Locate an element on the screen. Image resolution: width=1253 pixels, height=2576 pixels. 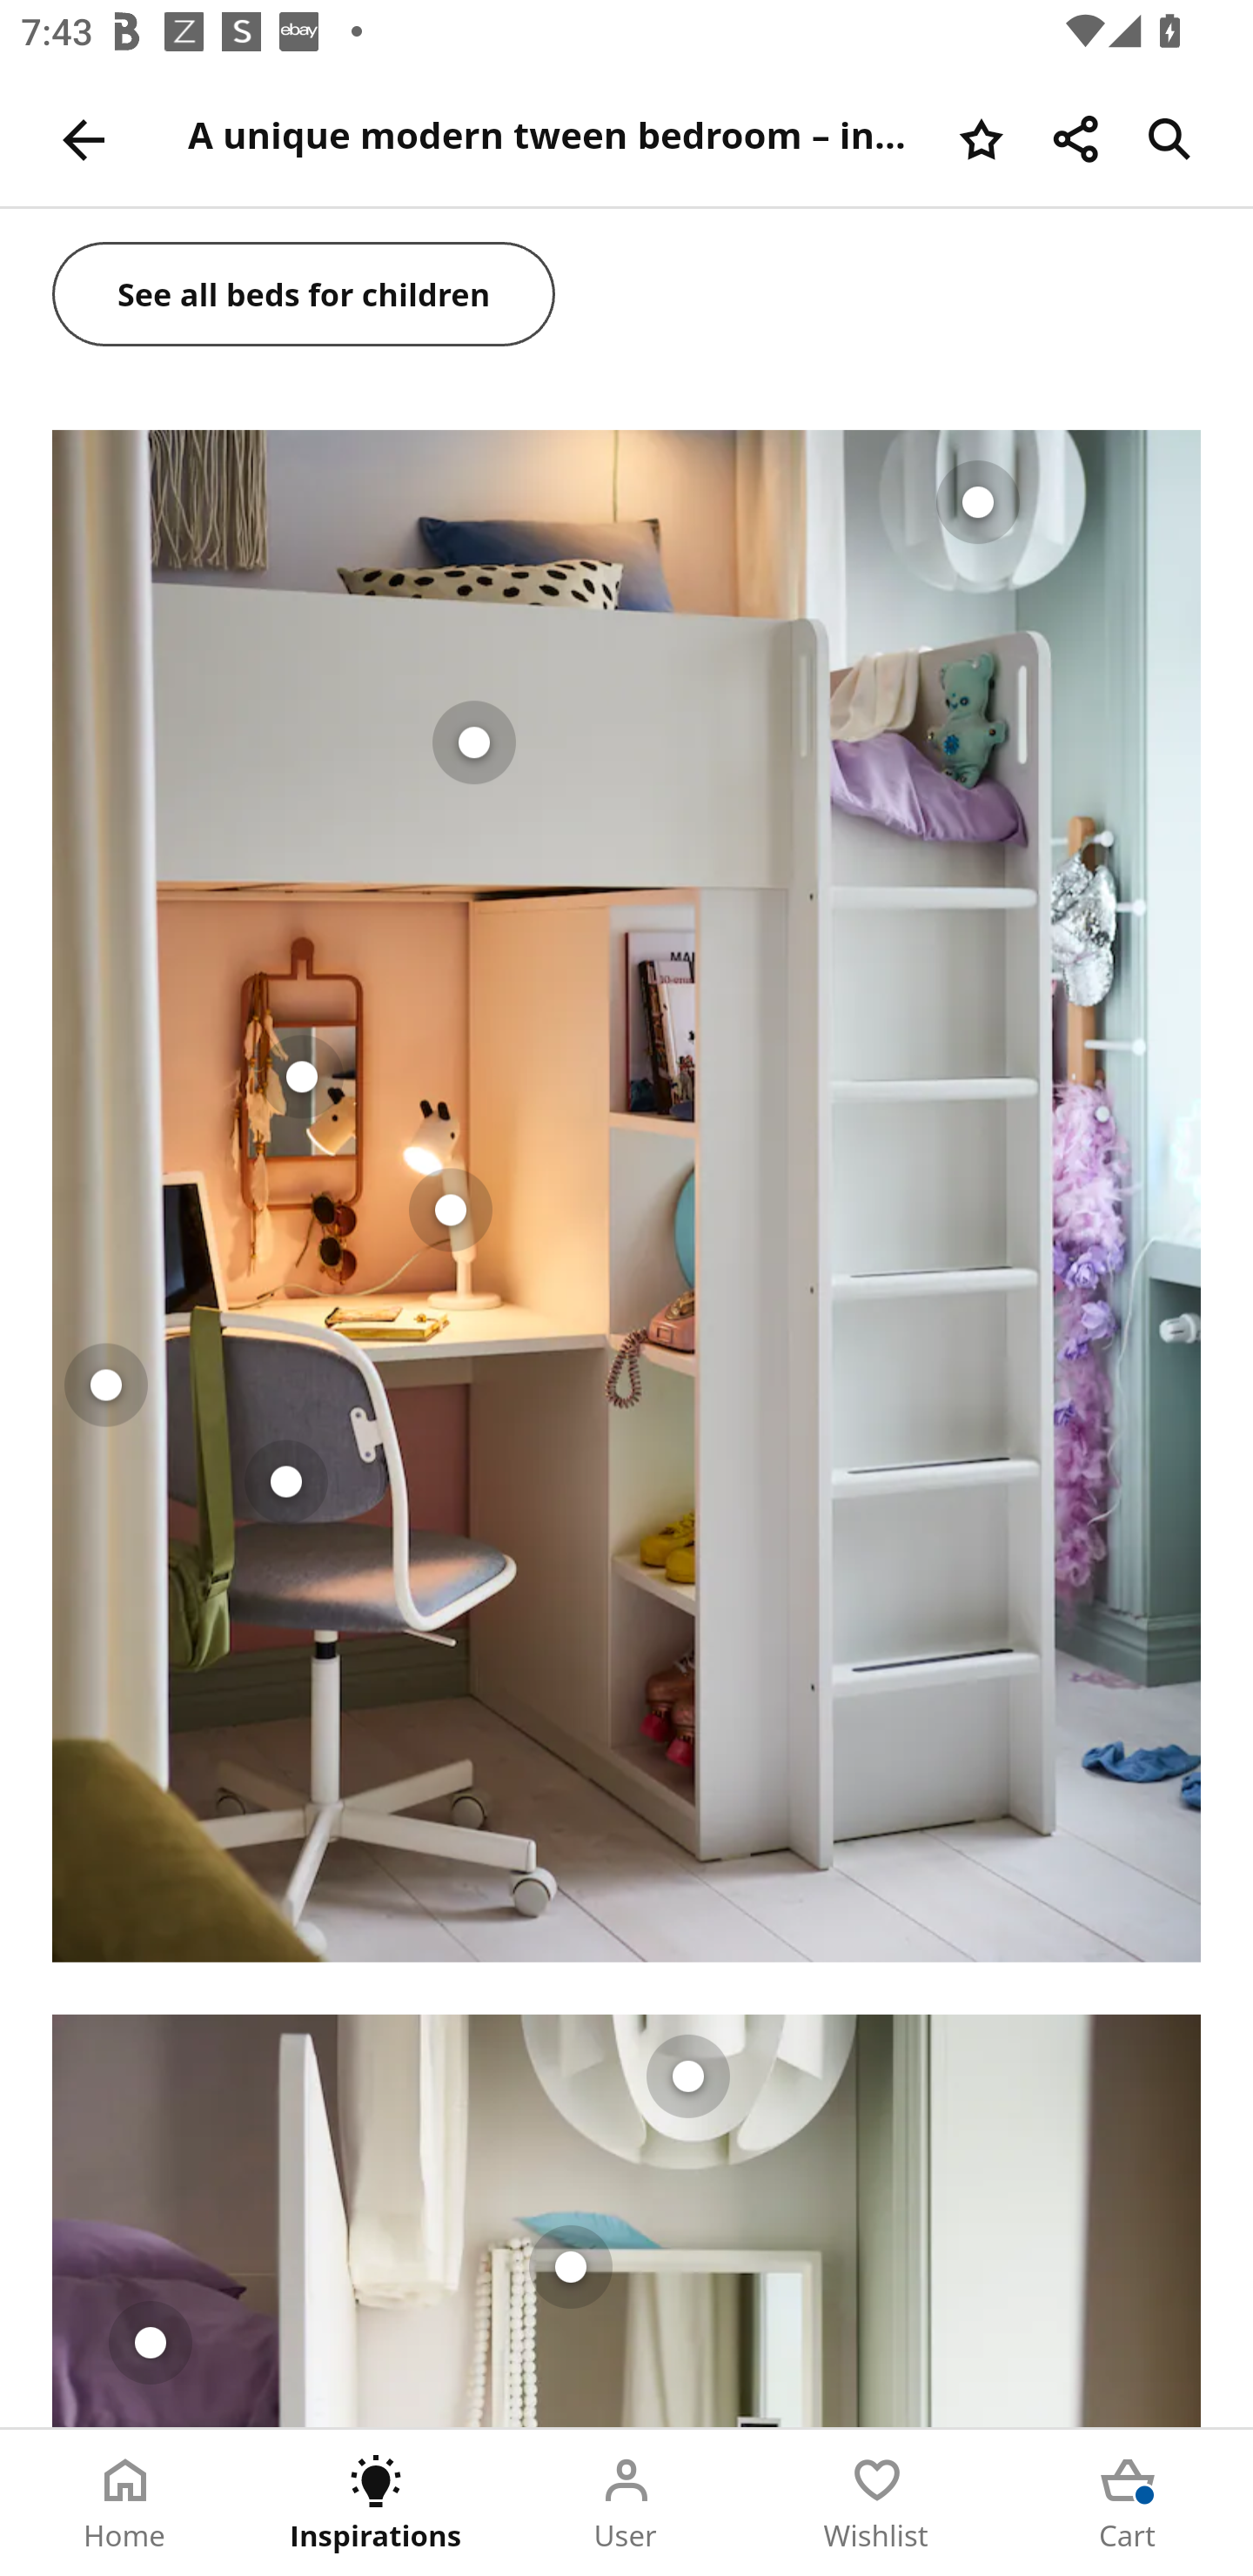
Cart
Tab 5 of 5 is located at coordinates (1128, 2503).